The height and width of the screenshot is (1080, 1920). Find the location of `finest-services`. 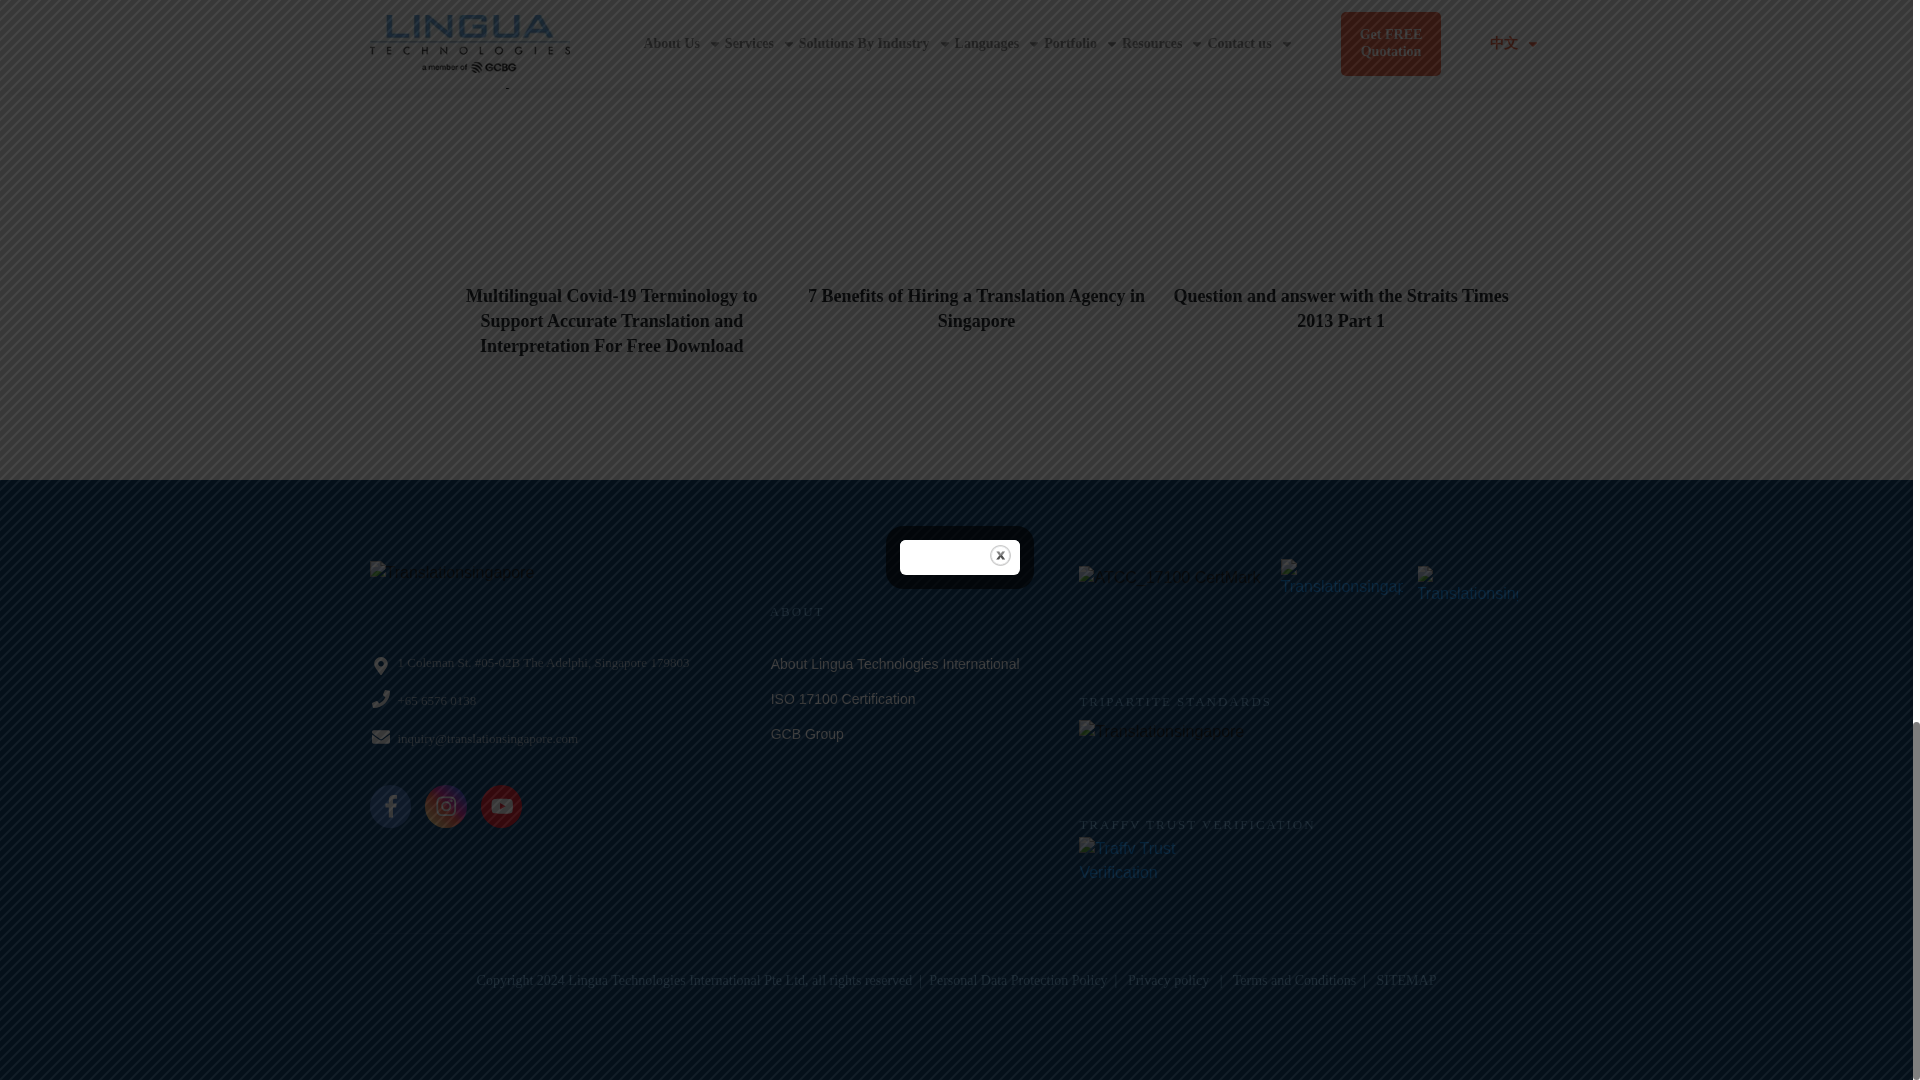

finest-services is located at coordinates (1467, 616).